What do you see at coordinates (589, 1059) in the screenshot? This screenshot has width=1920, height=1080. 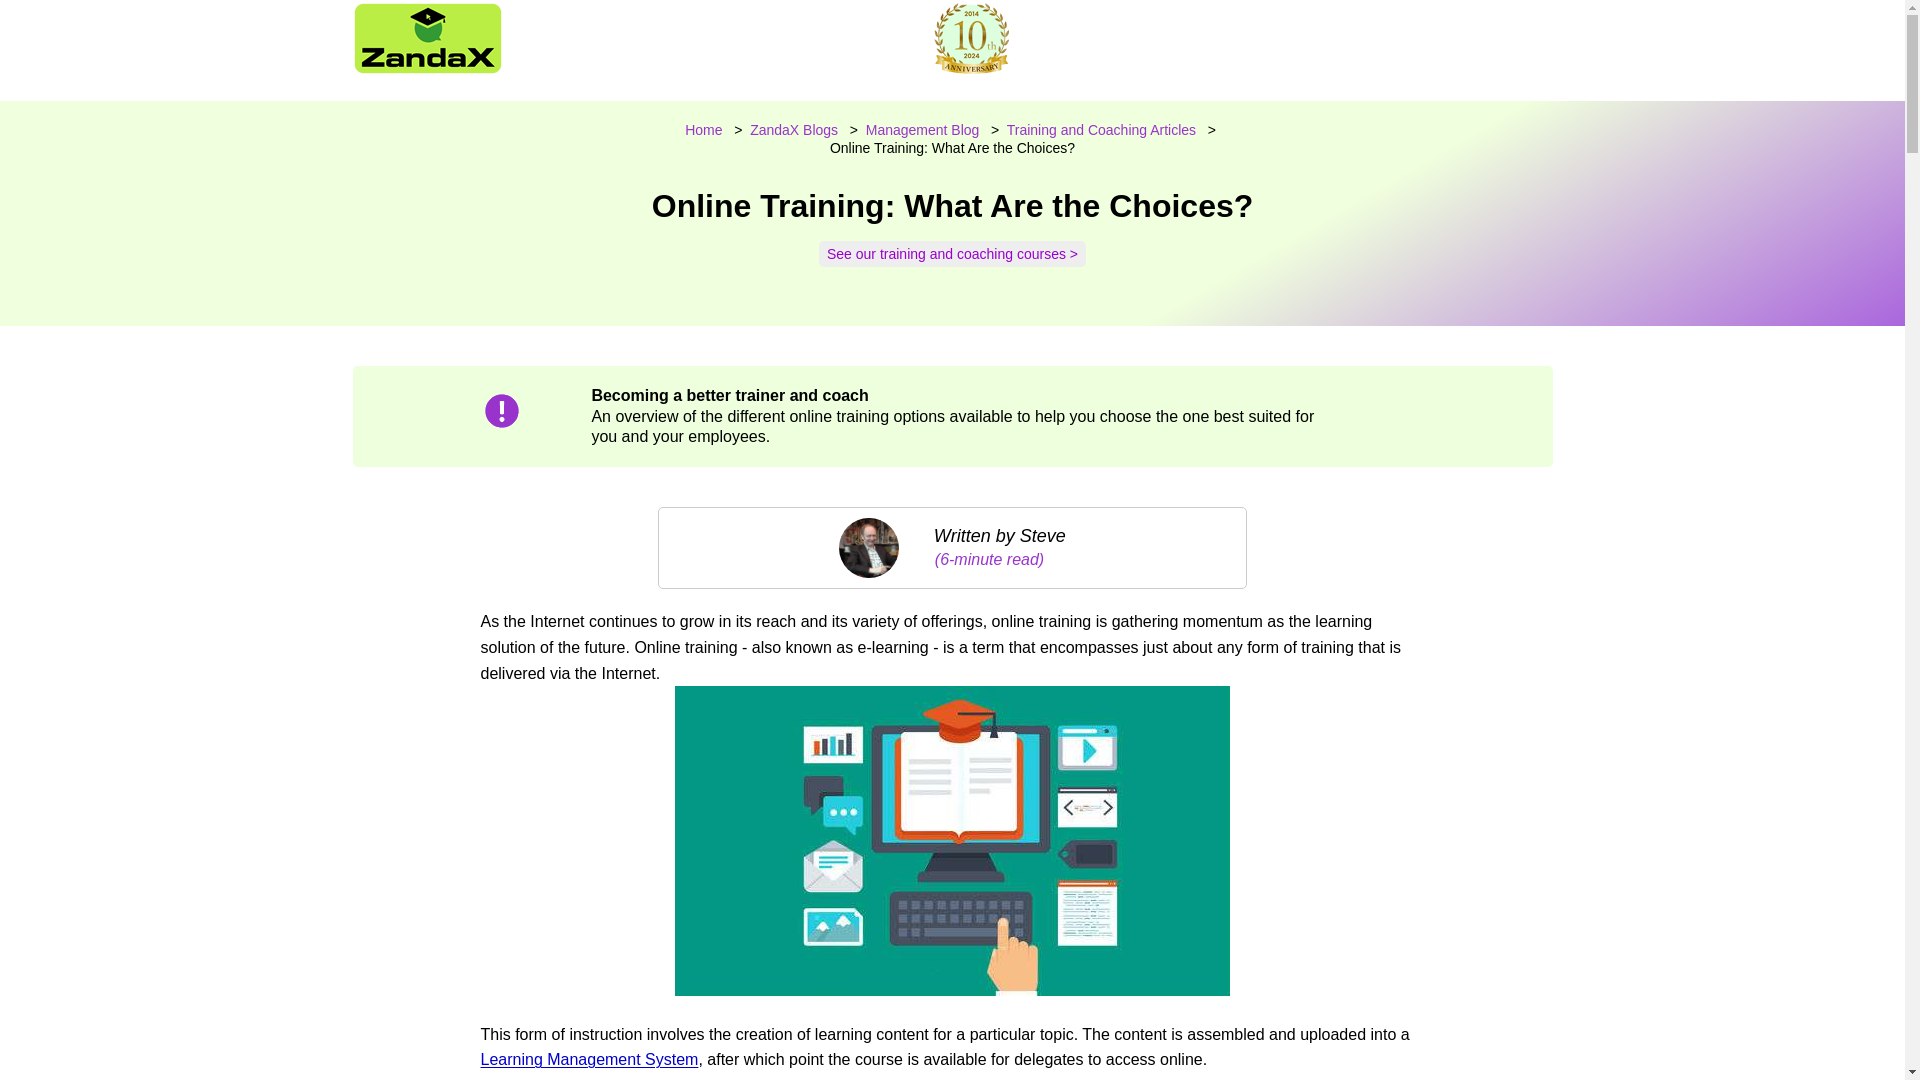 I see `Tips for your Learning Management System` at bounding box center [589, 1059].